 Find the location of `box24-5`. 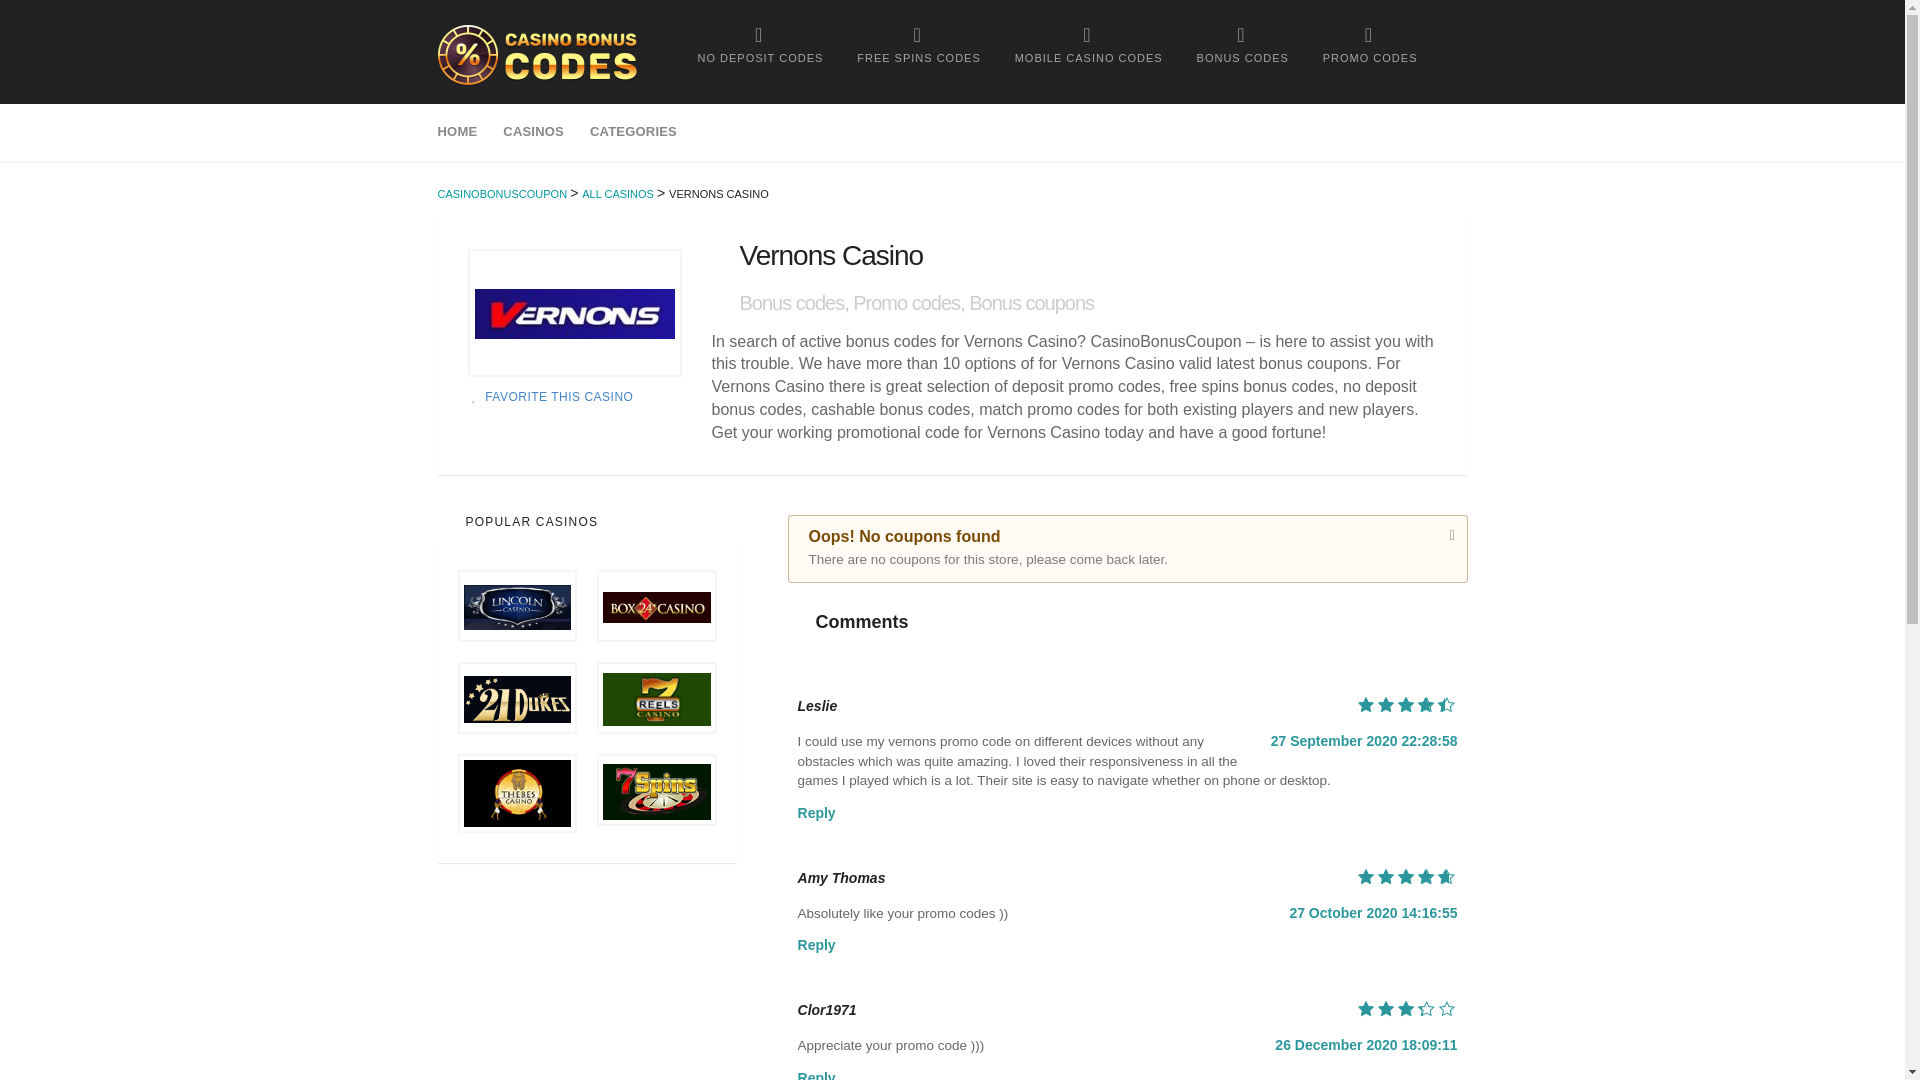

box24-5 is located at coordinates (656, 606).